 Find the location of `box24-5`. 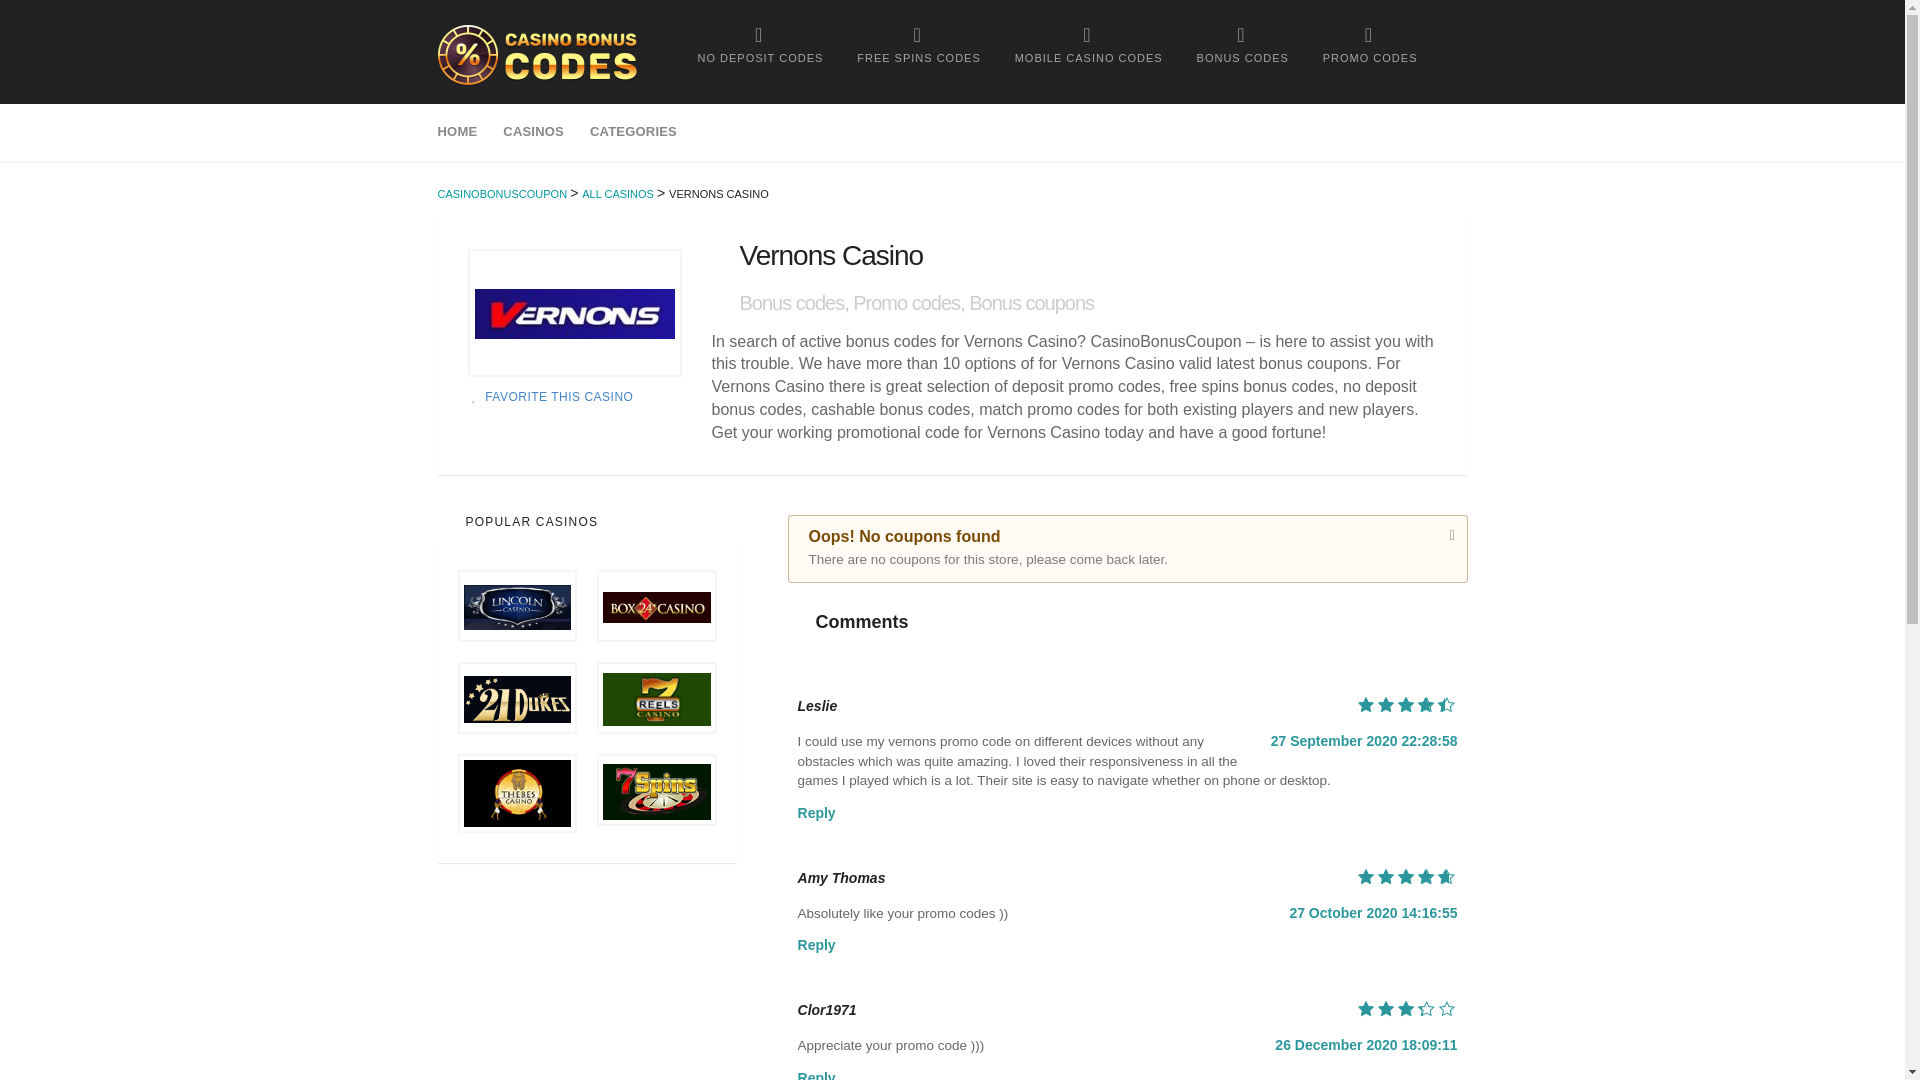

box24-5 is located at coordinates (656, 606).